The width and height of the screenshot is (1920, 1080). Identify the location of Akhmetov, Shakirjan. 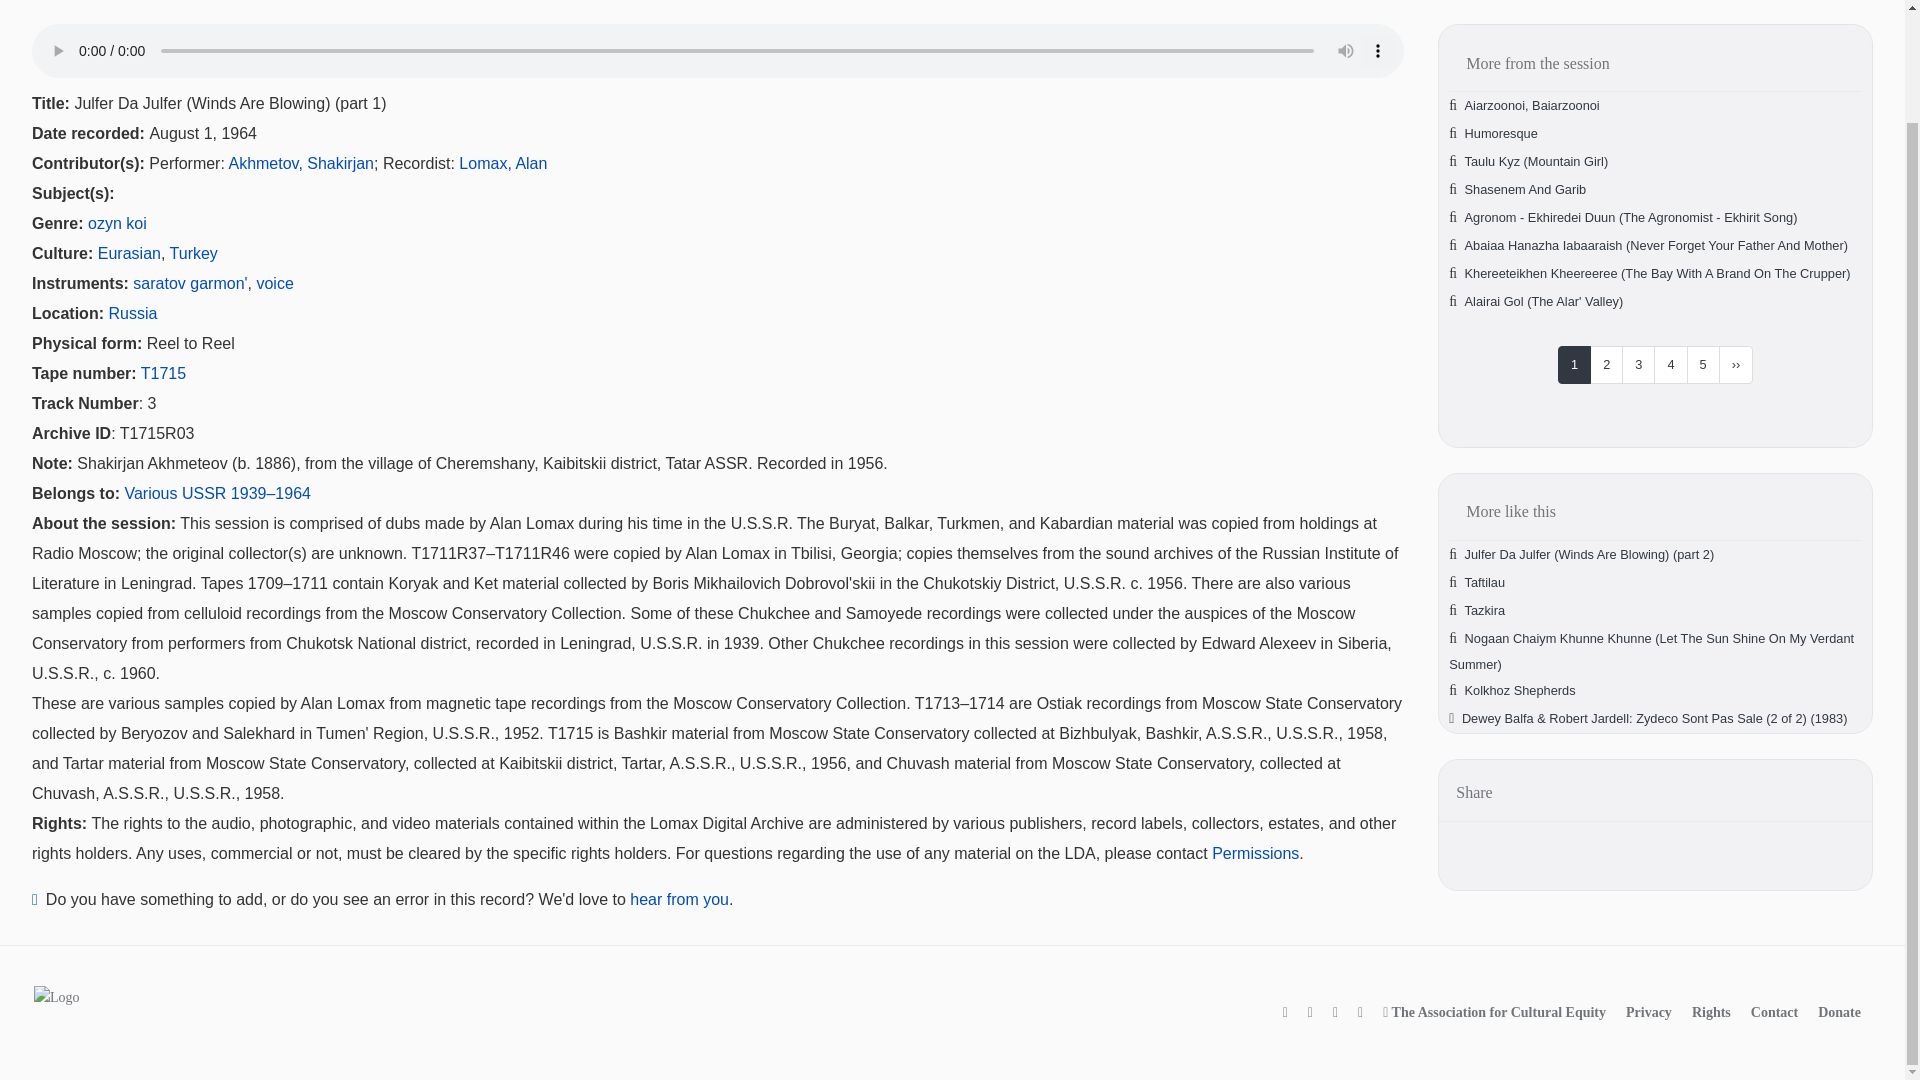
(301, 163).